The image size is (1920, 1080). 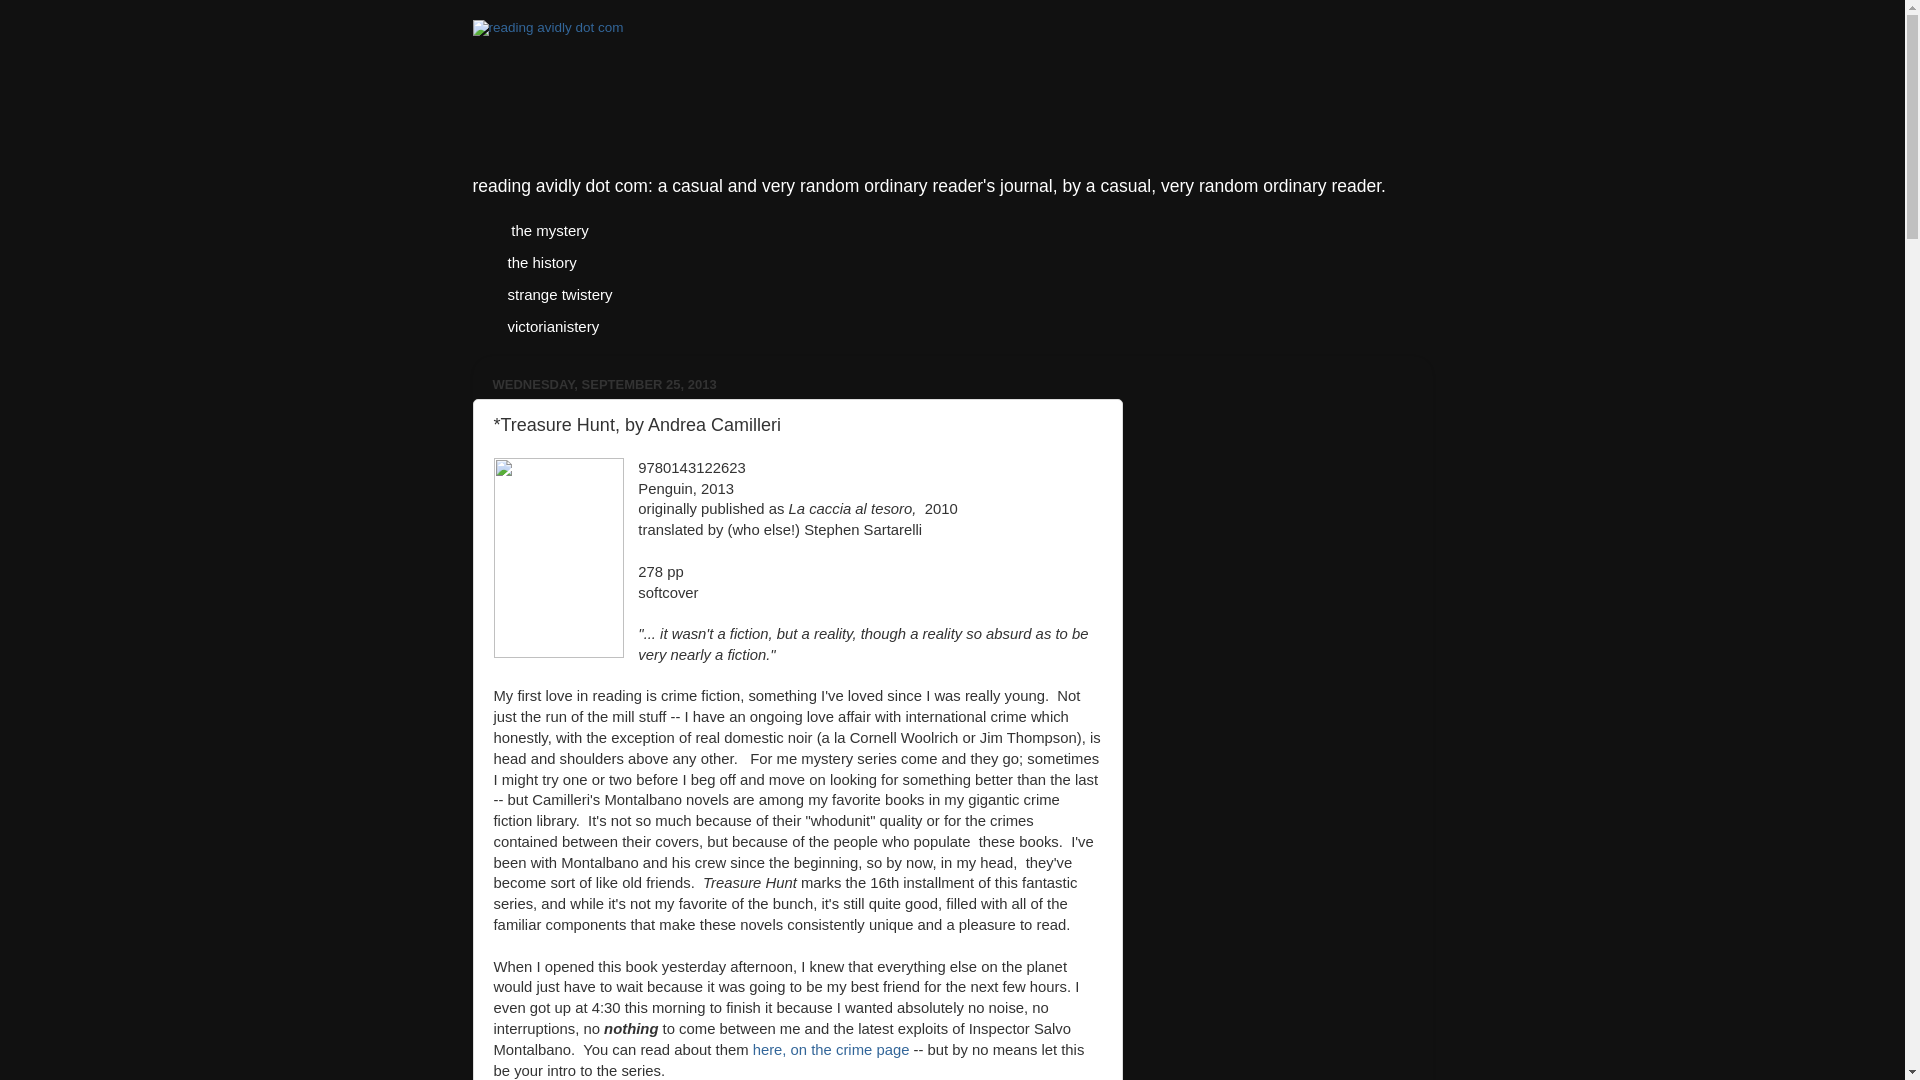 What do you see at coordinates (559, 293) in the screenshot?
I see `strange twistery` at bounding box center [559, 293].